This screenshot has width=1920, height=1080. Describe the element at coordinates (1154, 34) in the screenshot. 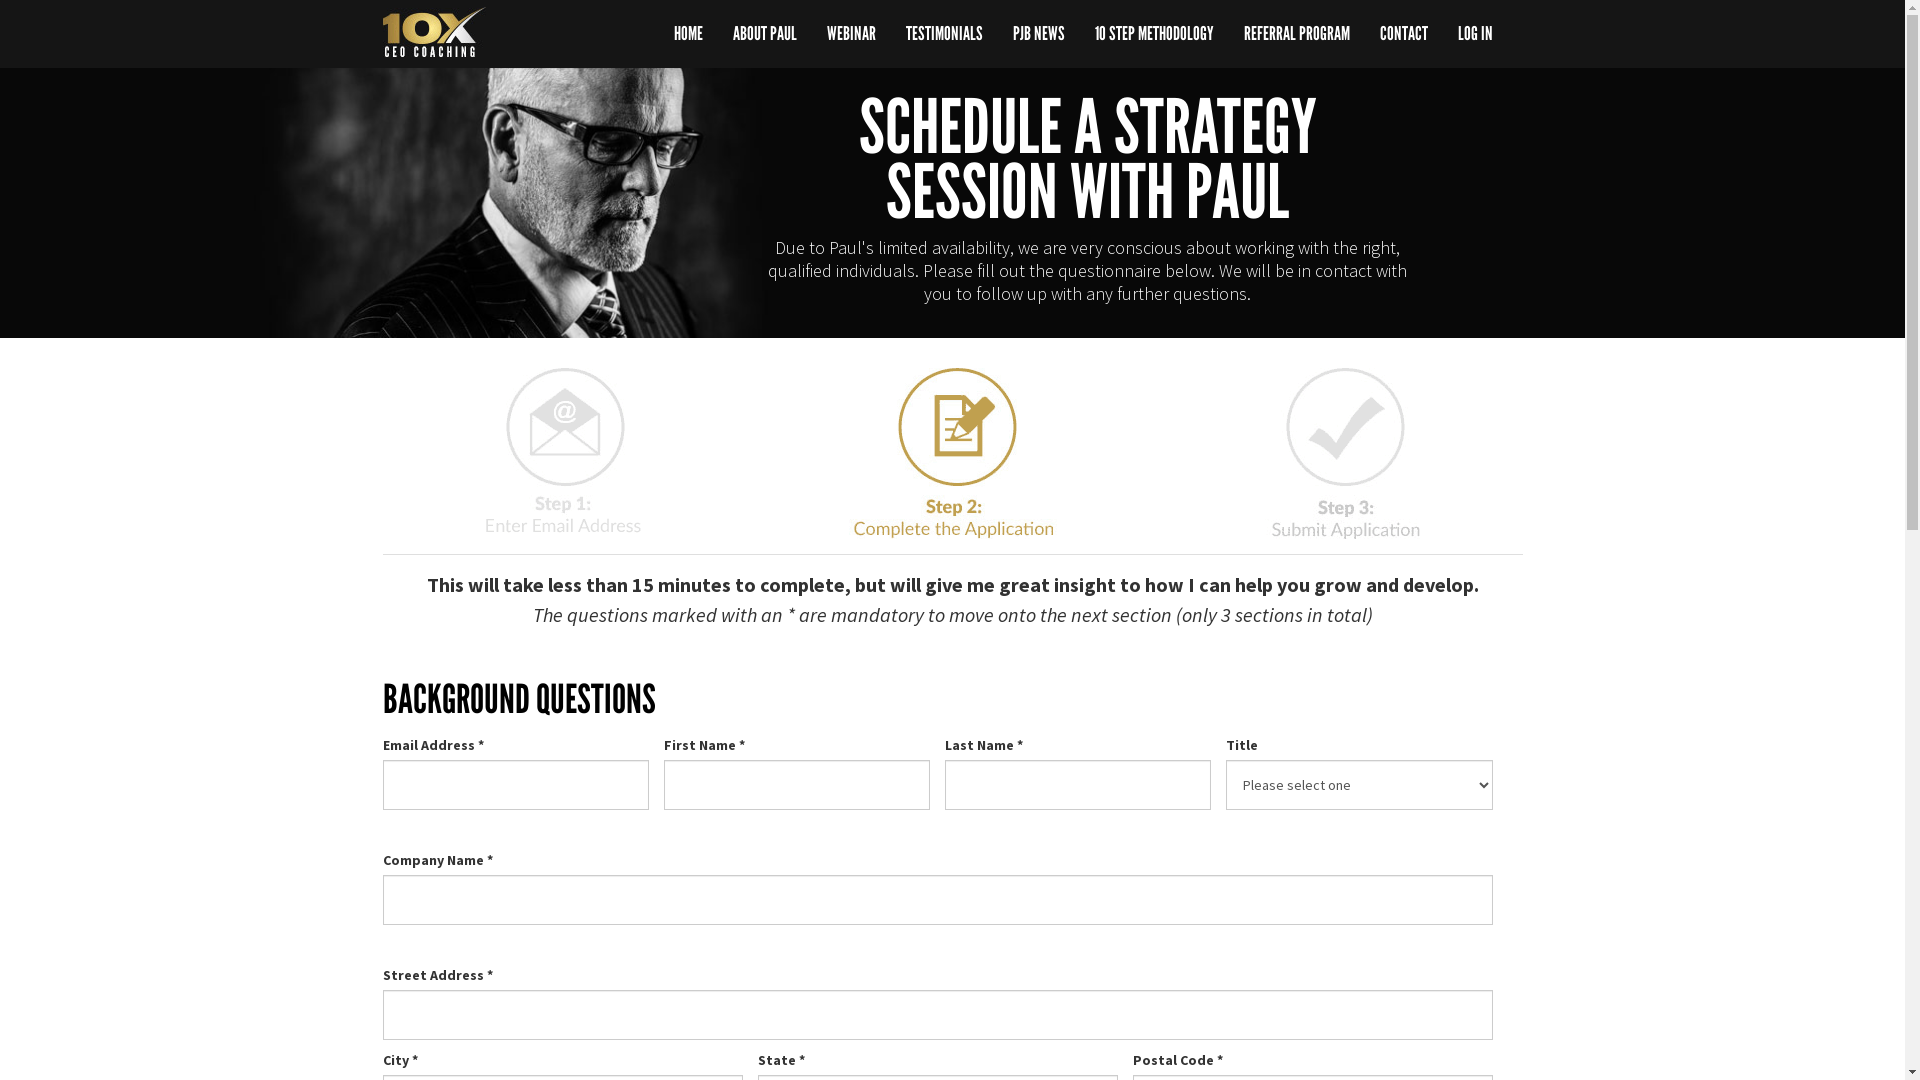

I see `10 STEP METHODOLOGY` at that location.